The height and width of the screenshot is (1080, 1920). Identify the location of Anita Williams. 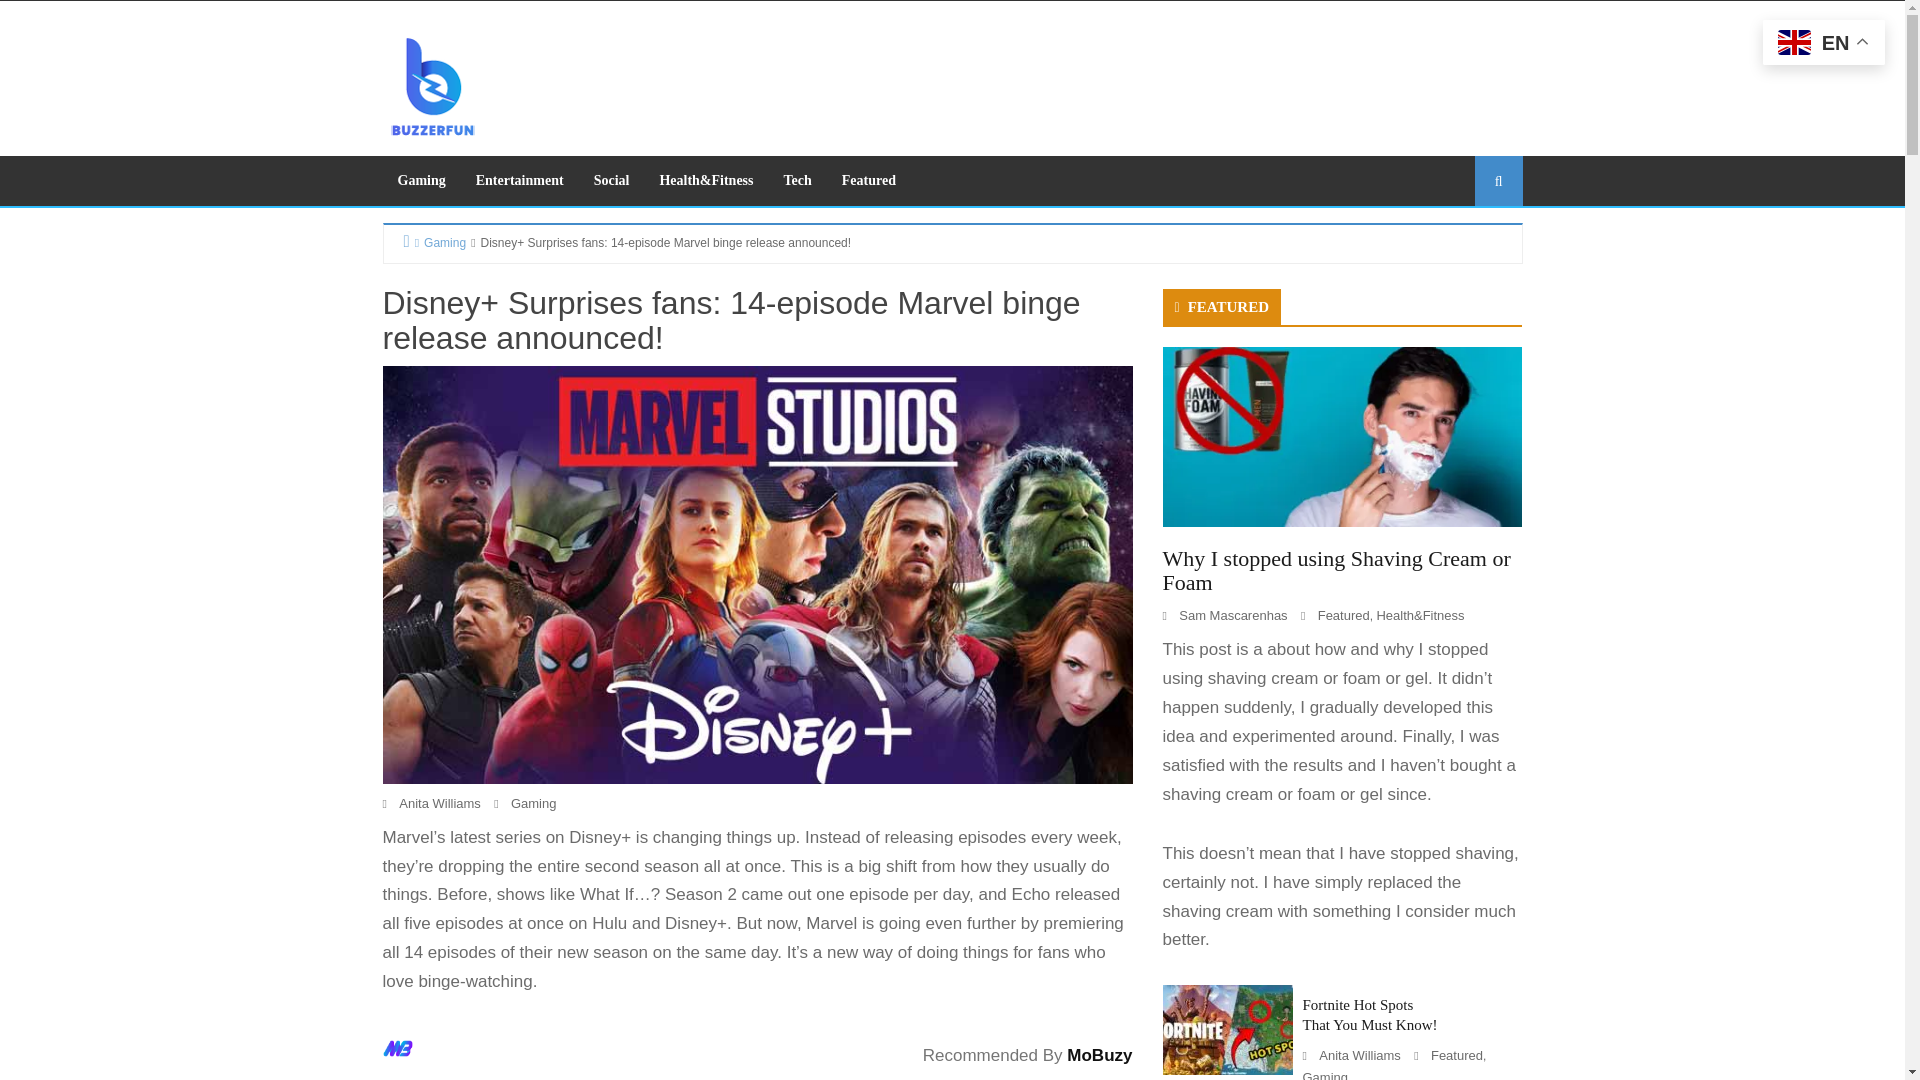
(440, 803).